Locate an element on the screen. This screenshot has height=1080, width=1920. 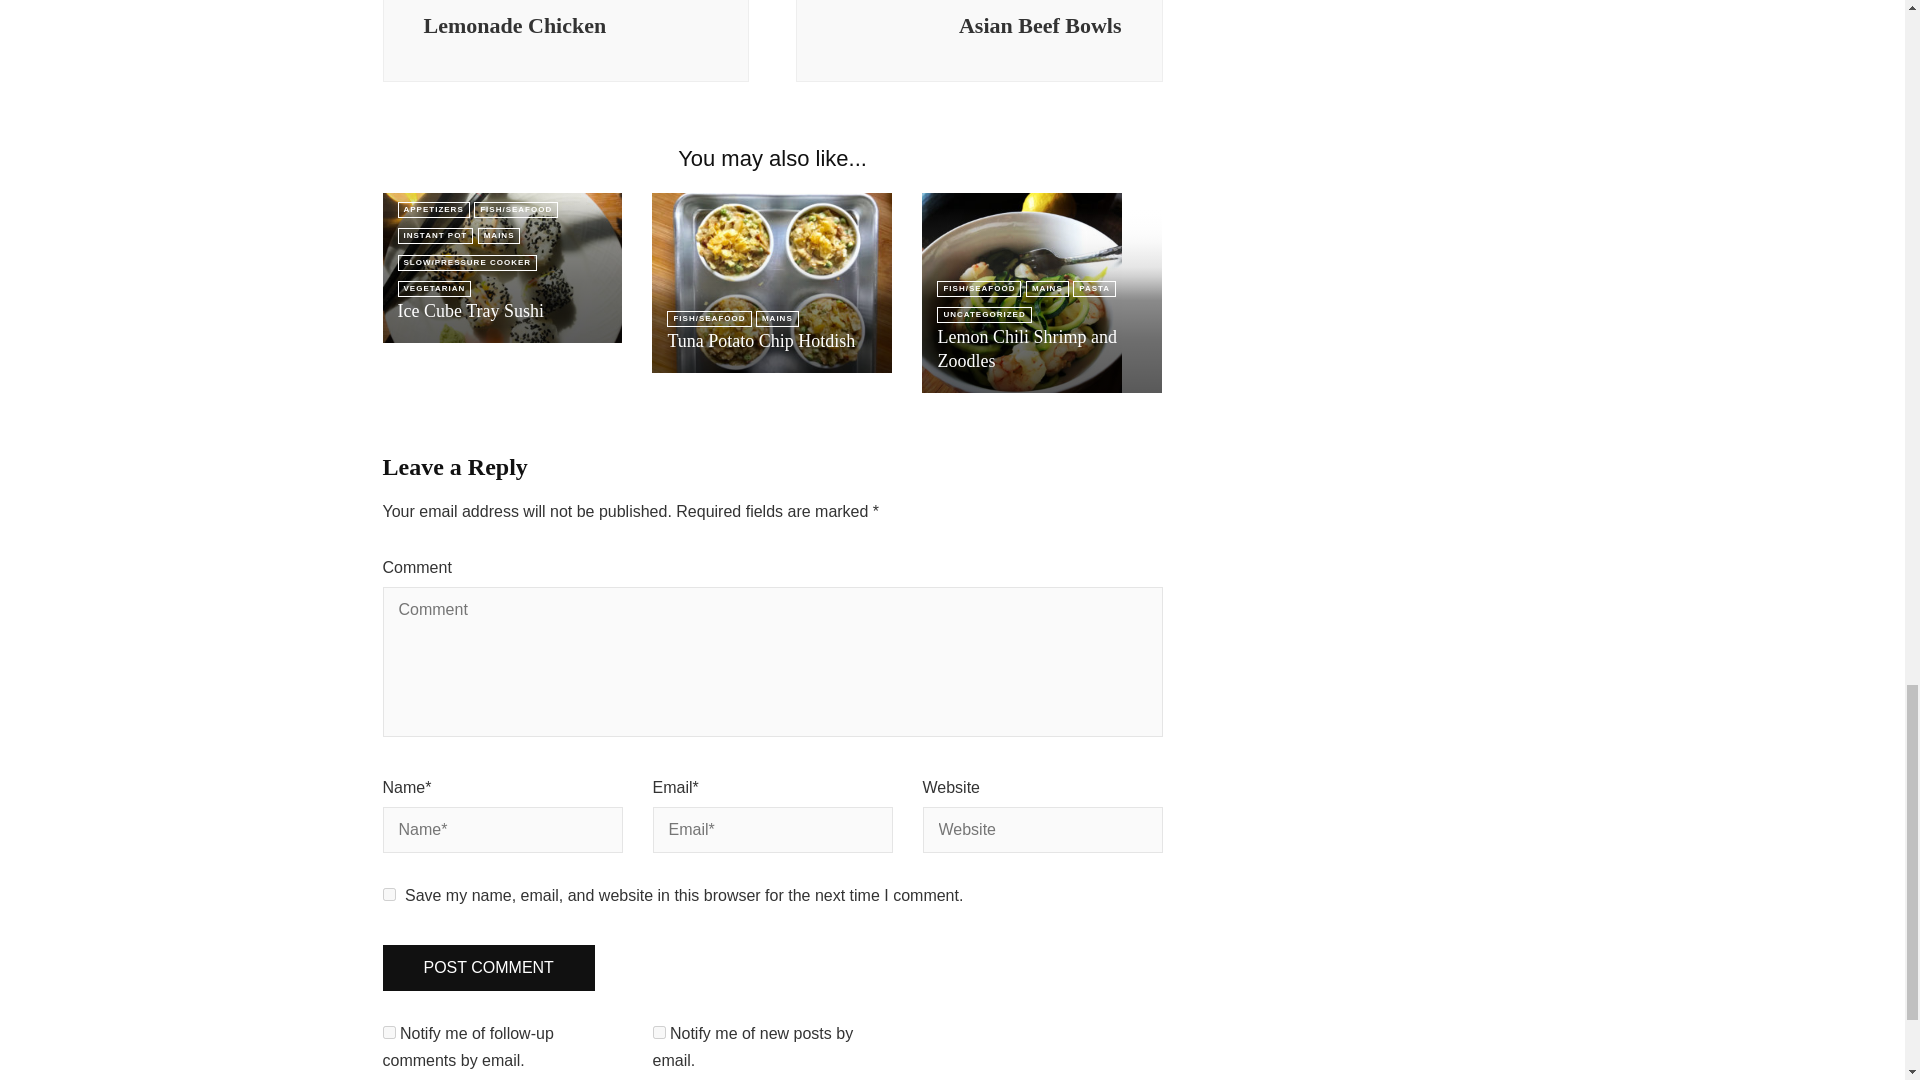
INSTANT POT is located at coordinates (436, 236).